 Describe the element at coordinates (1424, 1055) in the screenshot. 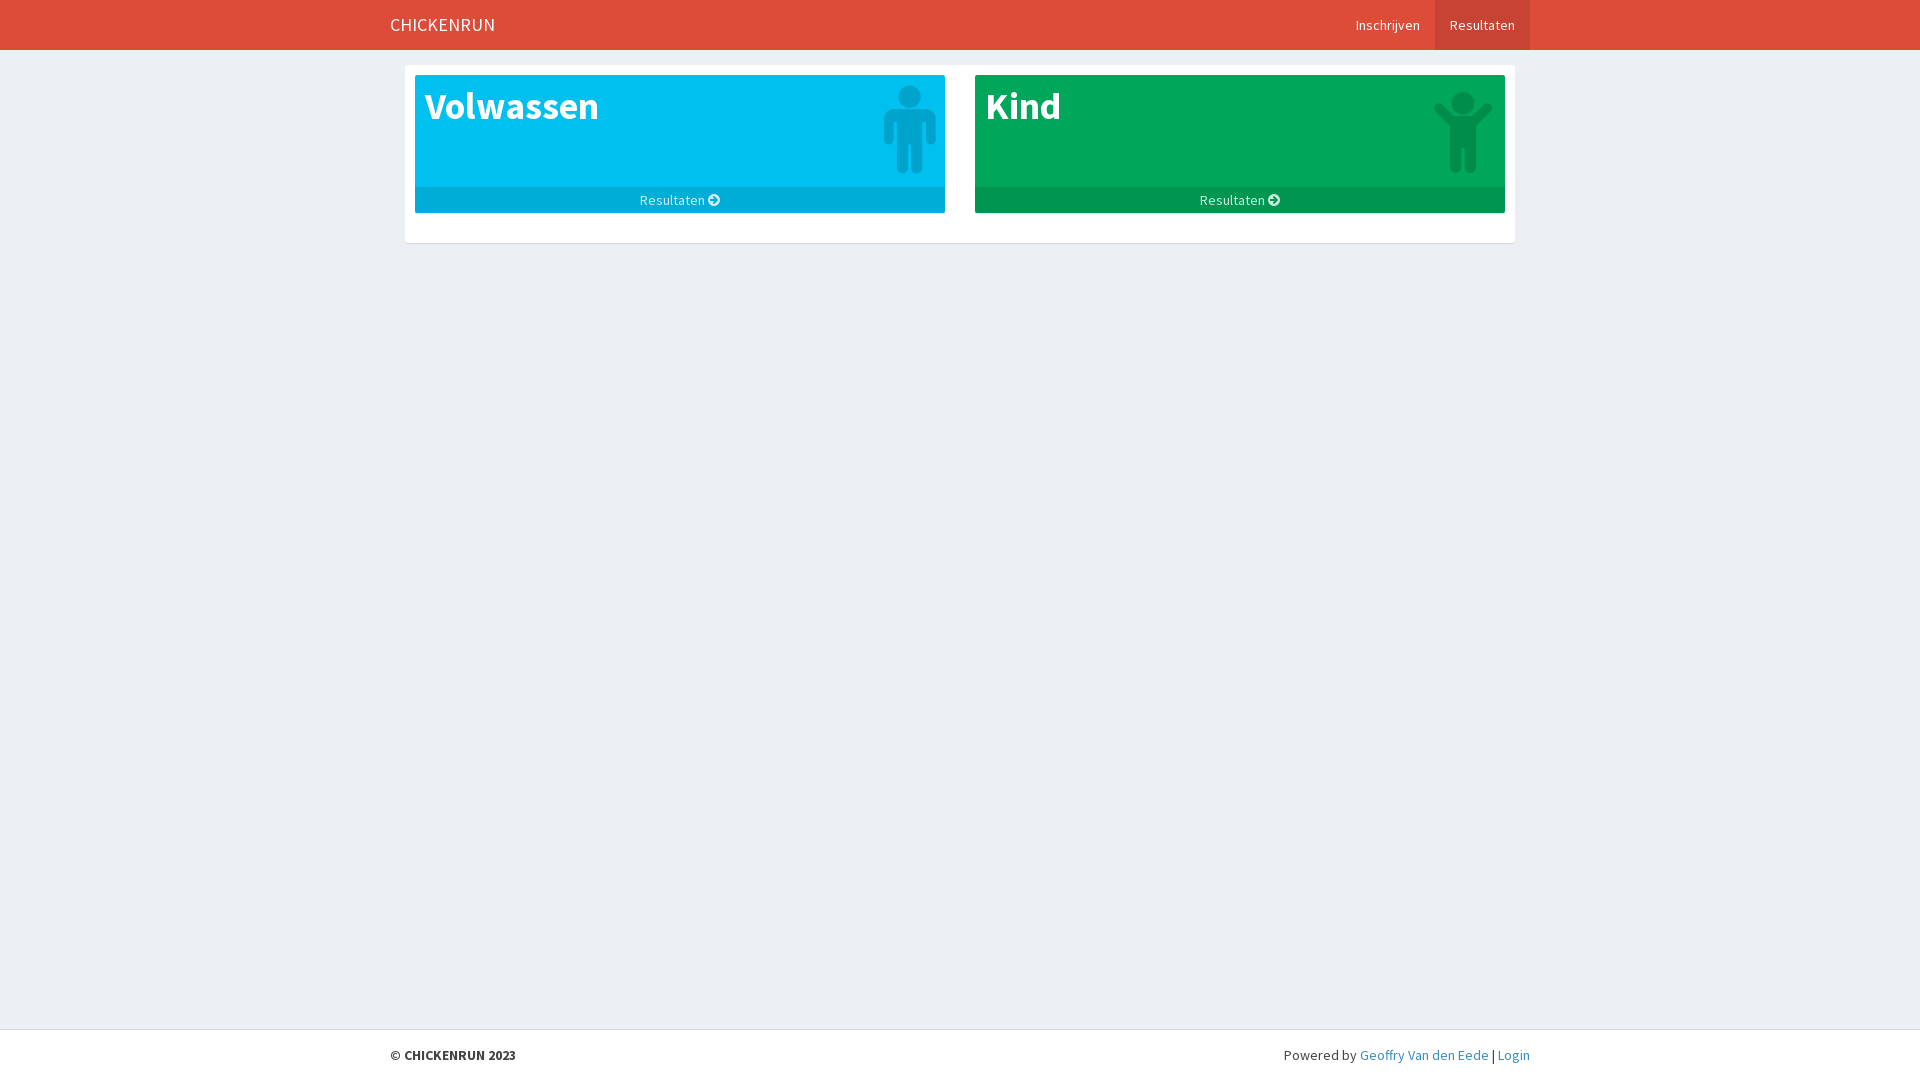

I see `Geoffry Van den Eede` at that location.